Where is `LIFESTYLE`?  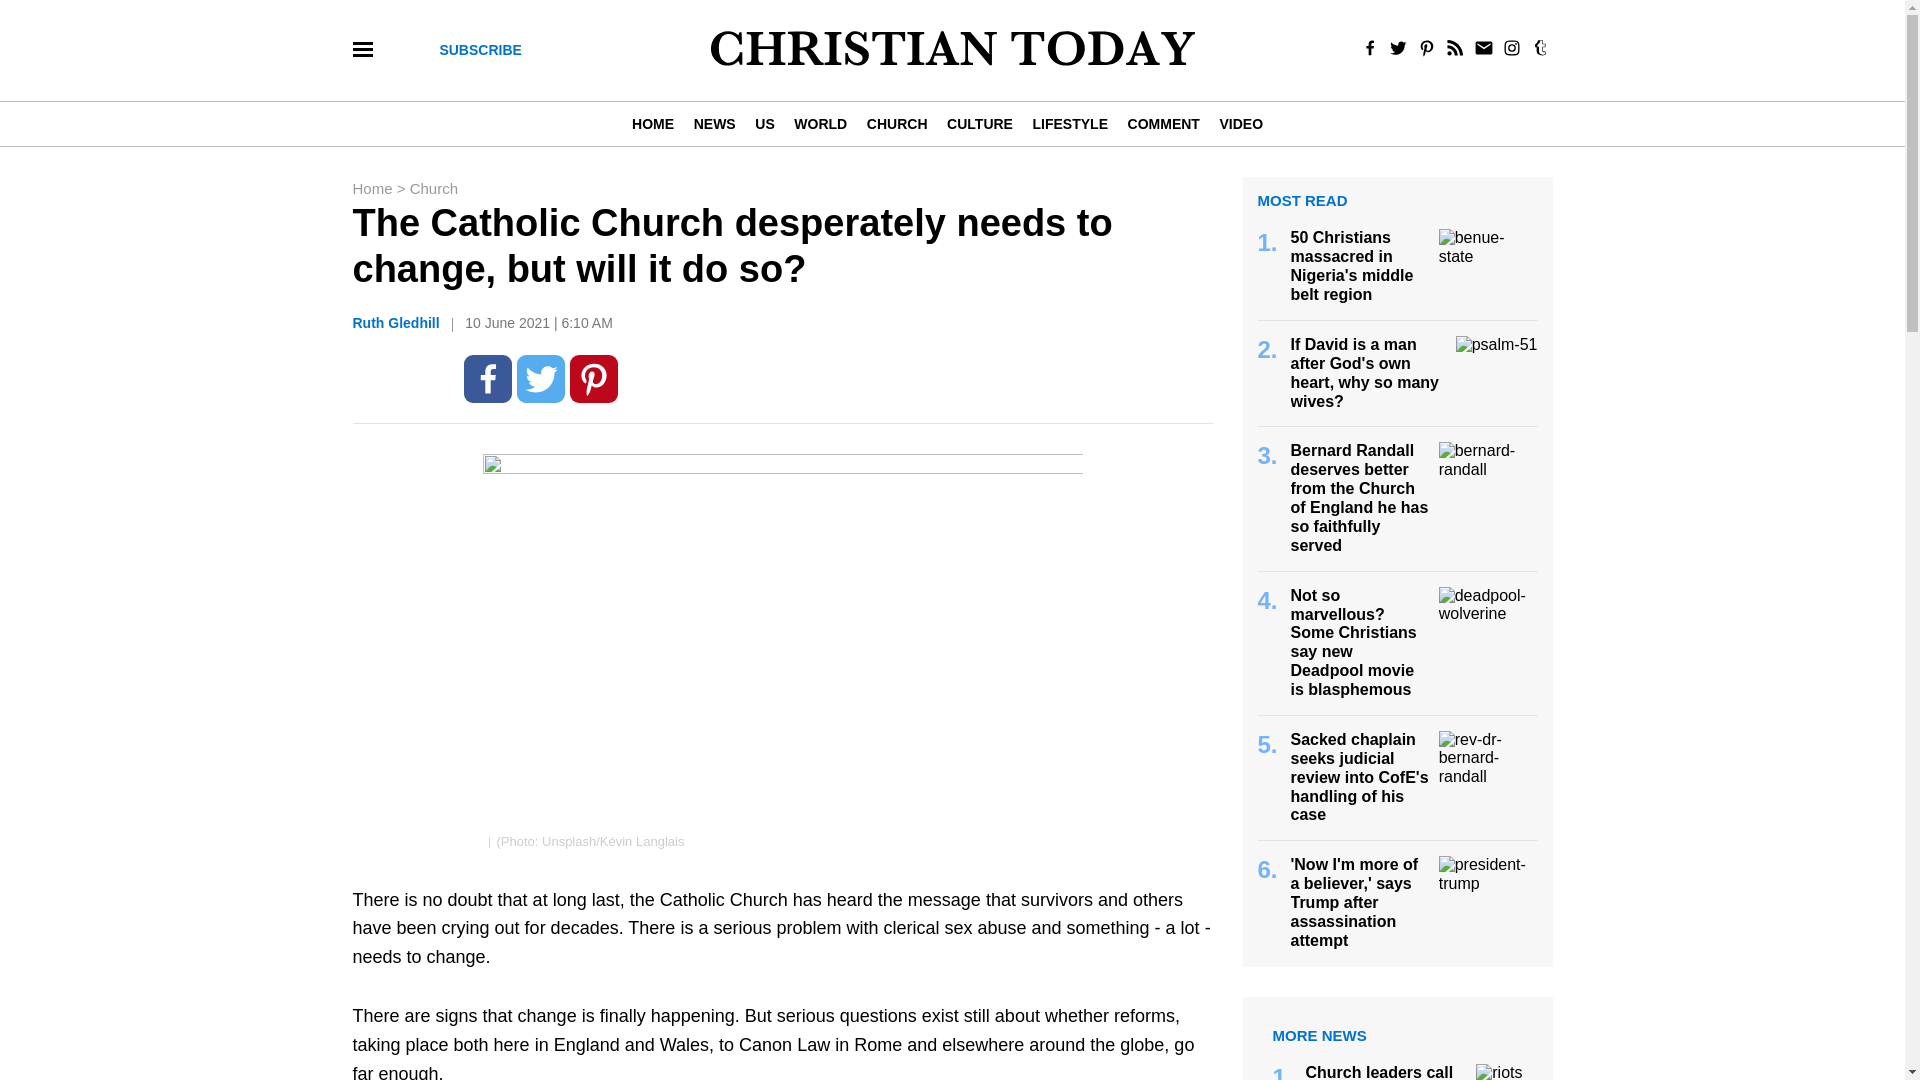 LIFESTYLE is located at coordinates (1070, 123).